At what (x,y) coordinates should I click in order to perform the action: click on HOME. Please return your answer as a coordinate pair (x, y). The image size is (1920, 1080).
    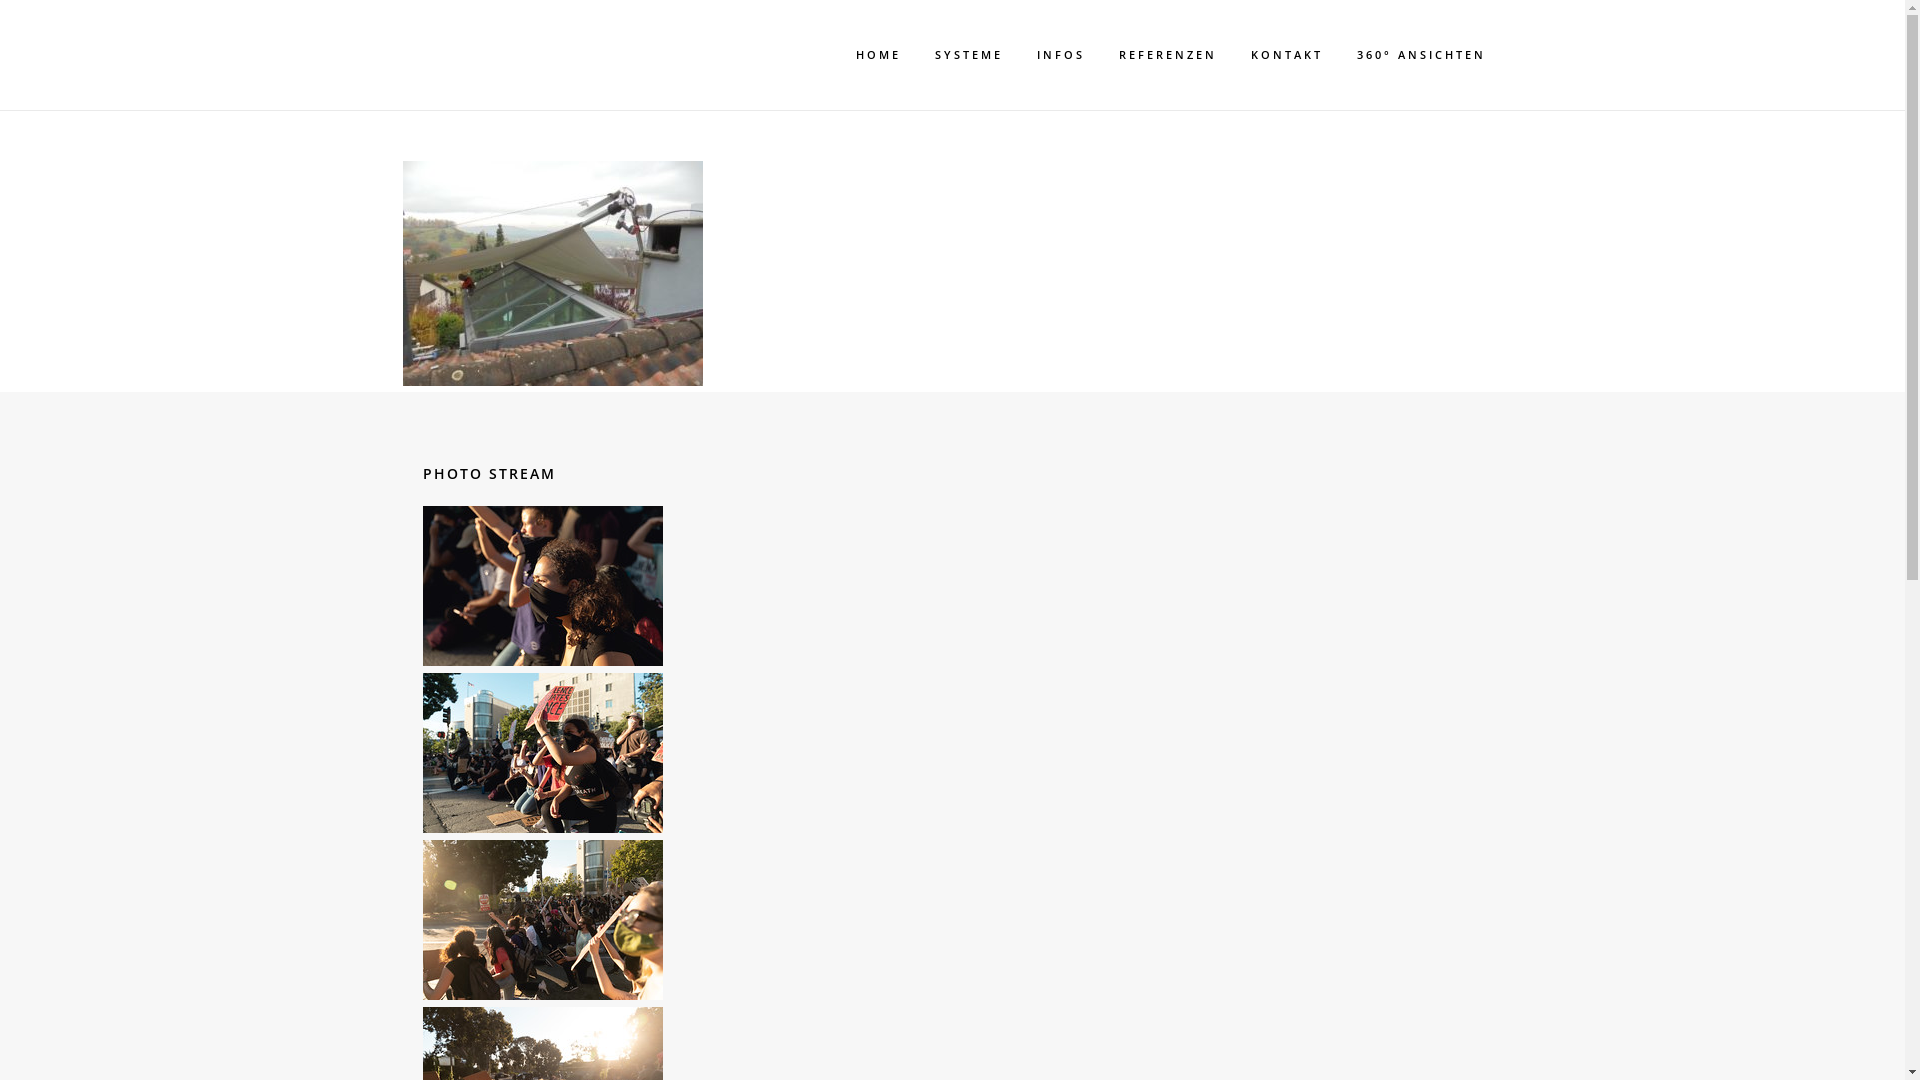
    Looking at the image, I should click on (878, 55).